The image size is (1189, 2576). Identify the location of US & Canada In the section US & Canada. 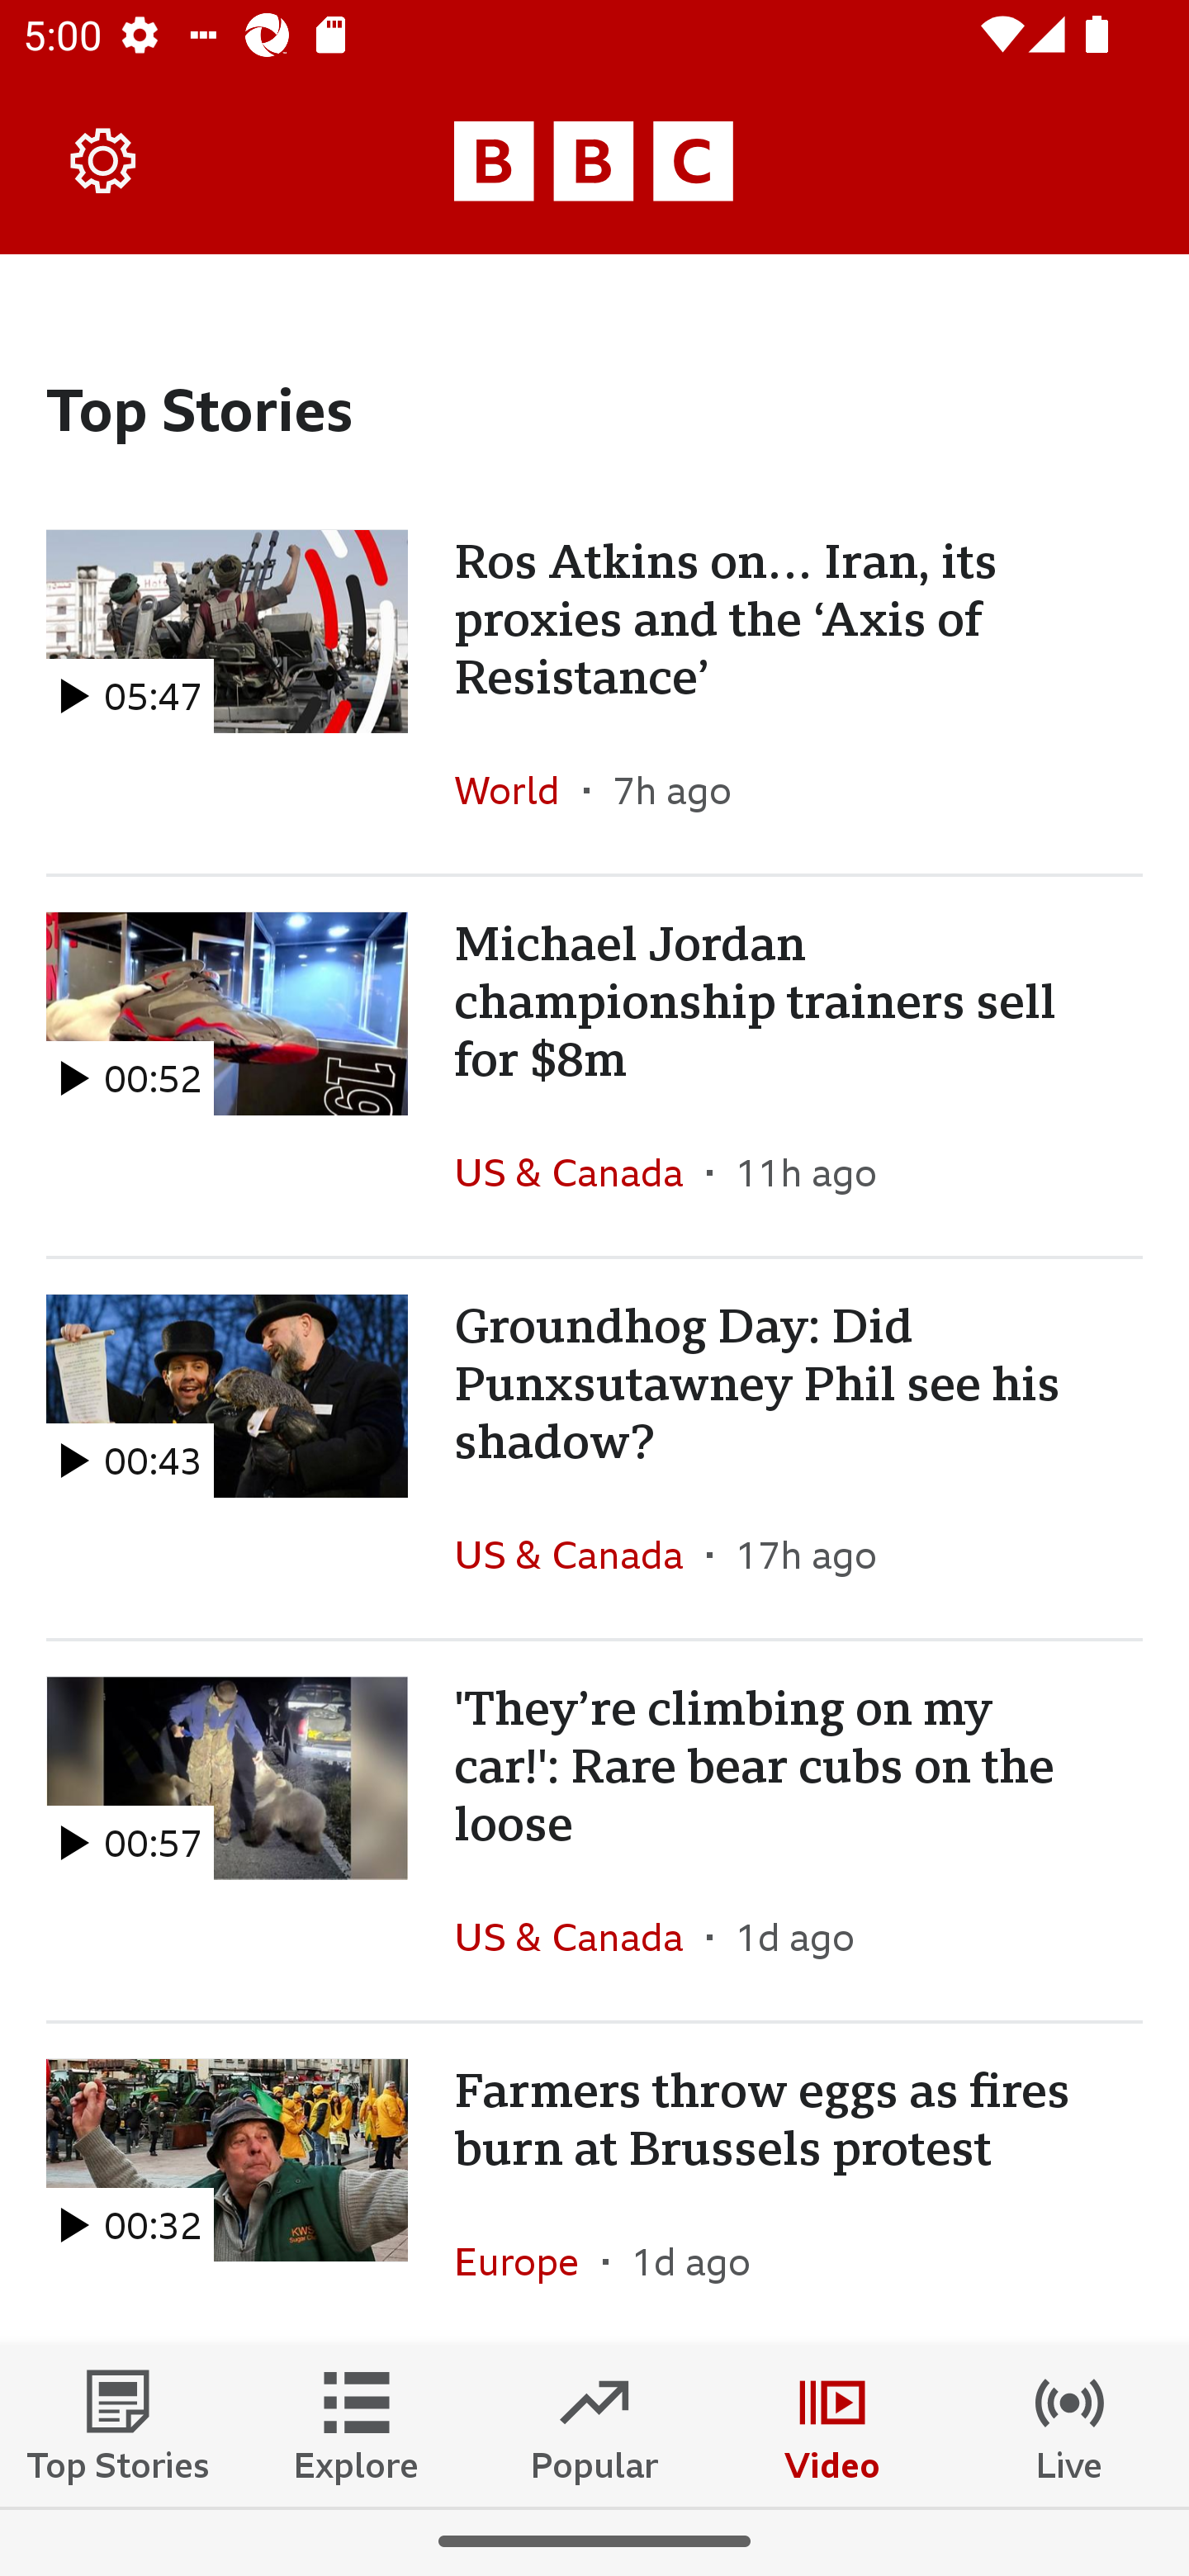
(580, 1554).